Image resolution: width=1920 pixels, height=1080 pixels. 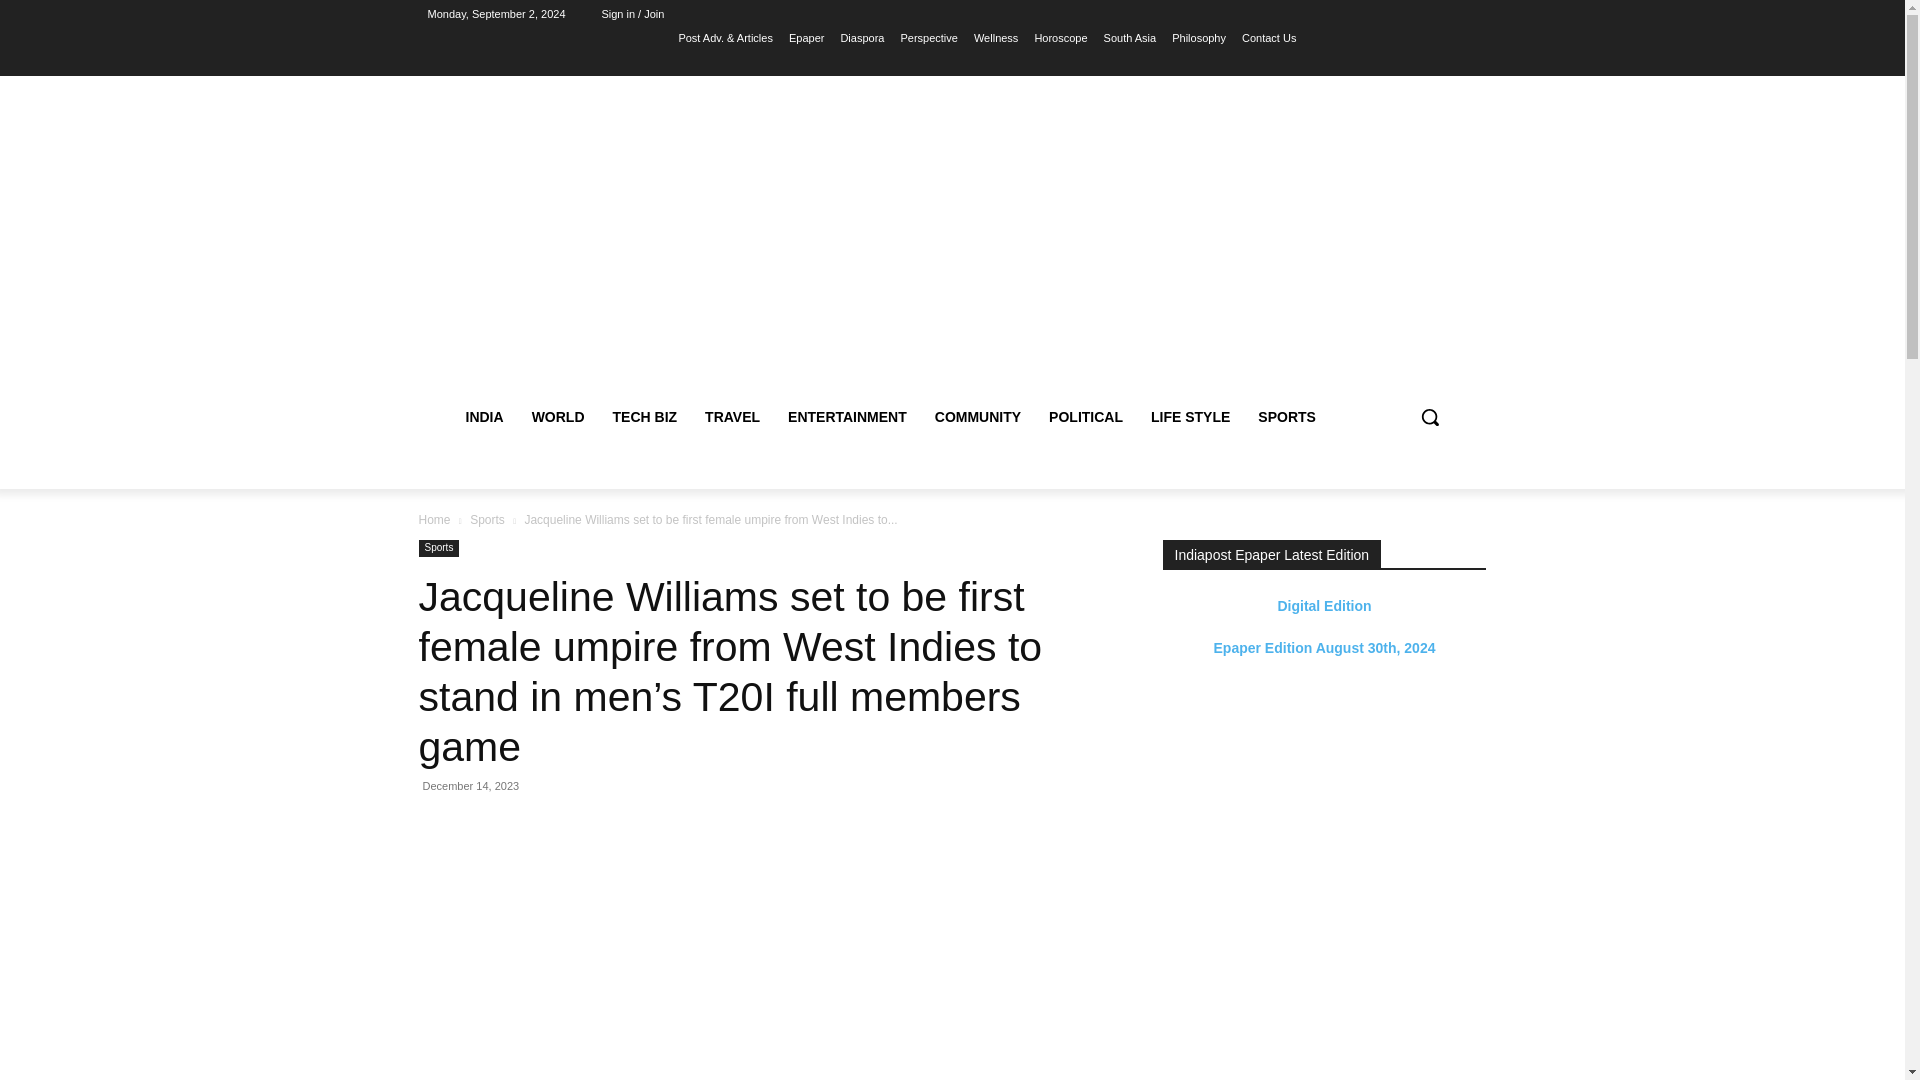 I want to click on Perspective, so click(x=928, y=37).